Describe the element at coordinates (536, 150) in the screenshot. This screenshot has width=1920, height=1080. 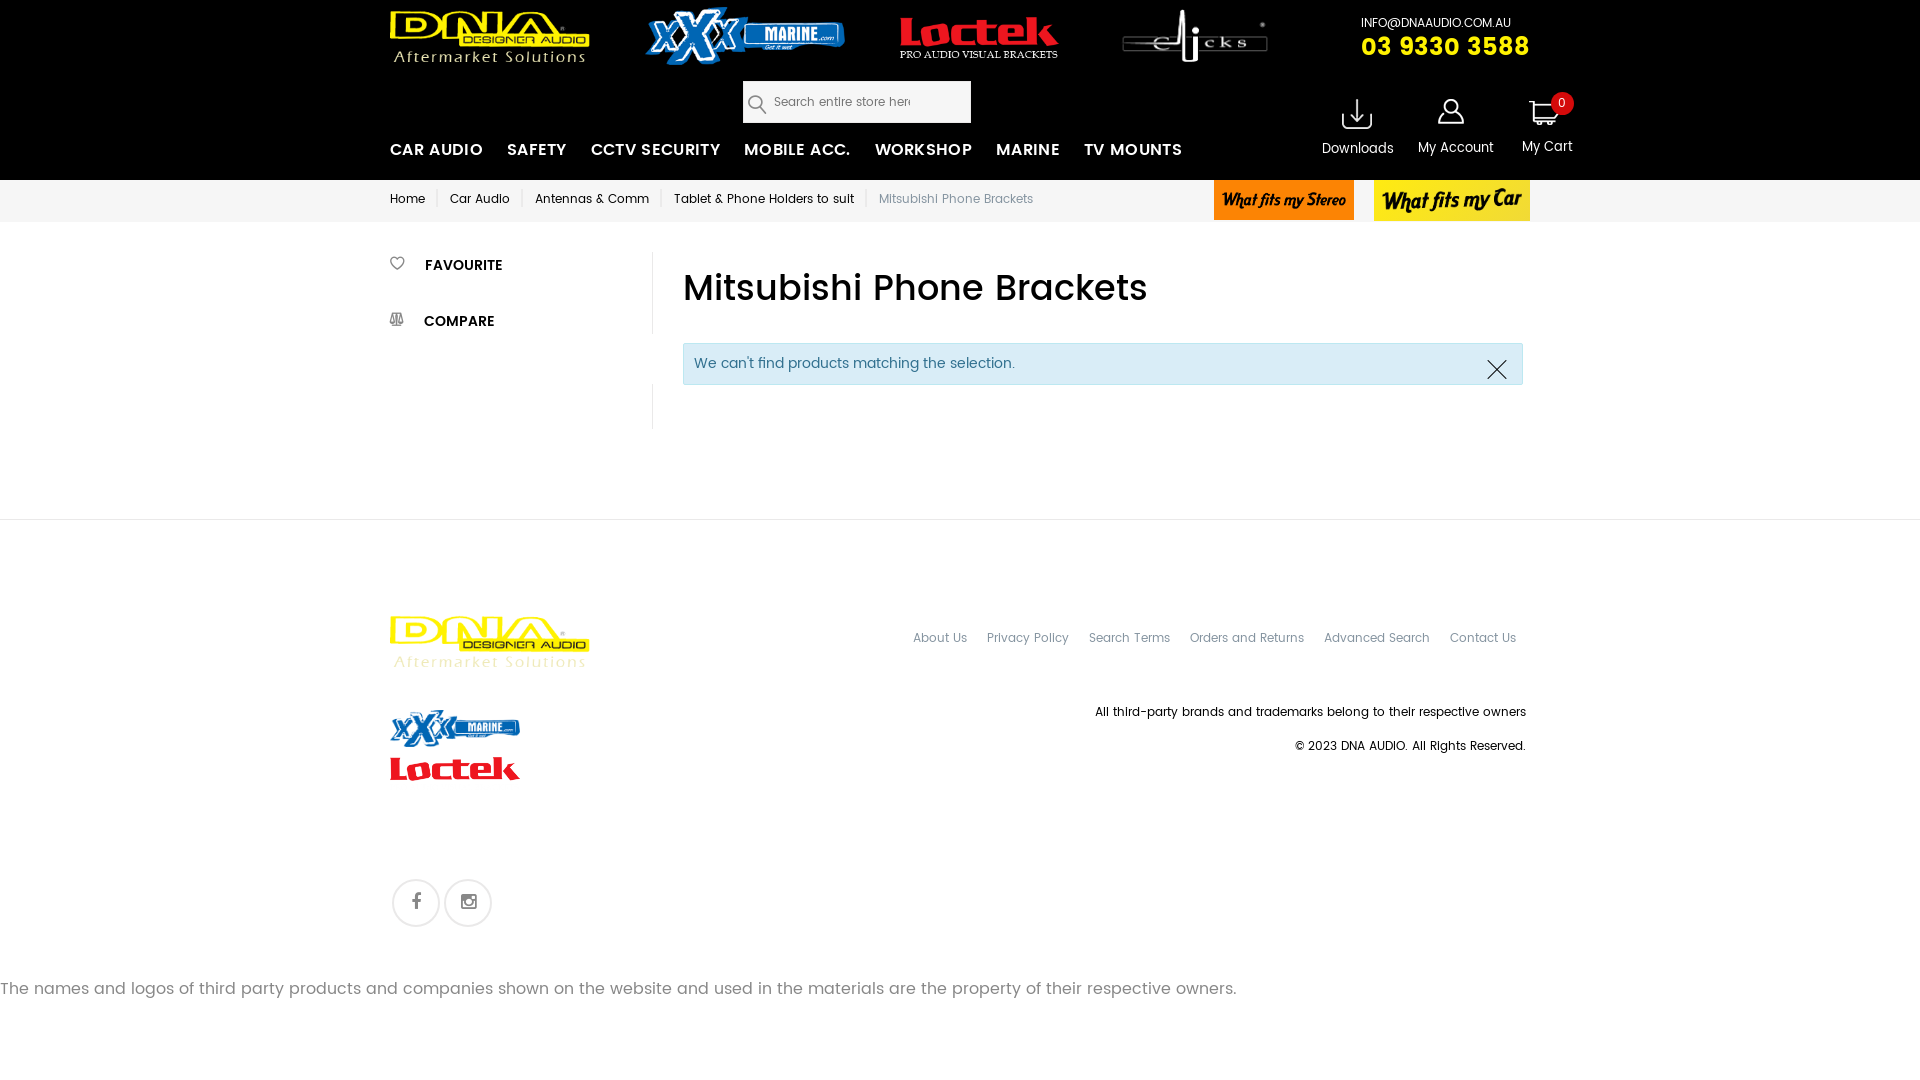
I see `SAFETY` at that location.